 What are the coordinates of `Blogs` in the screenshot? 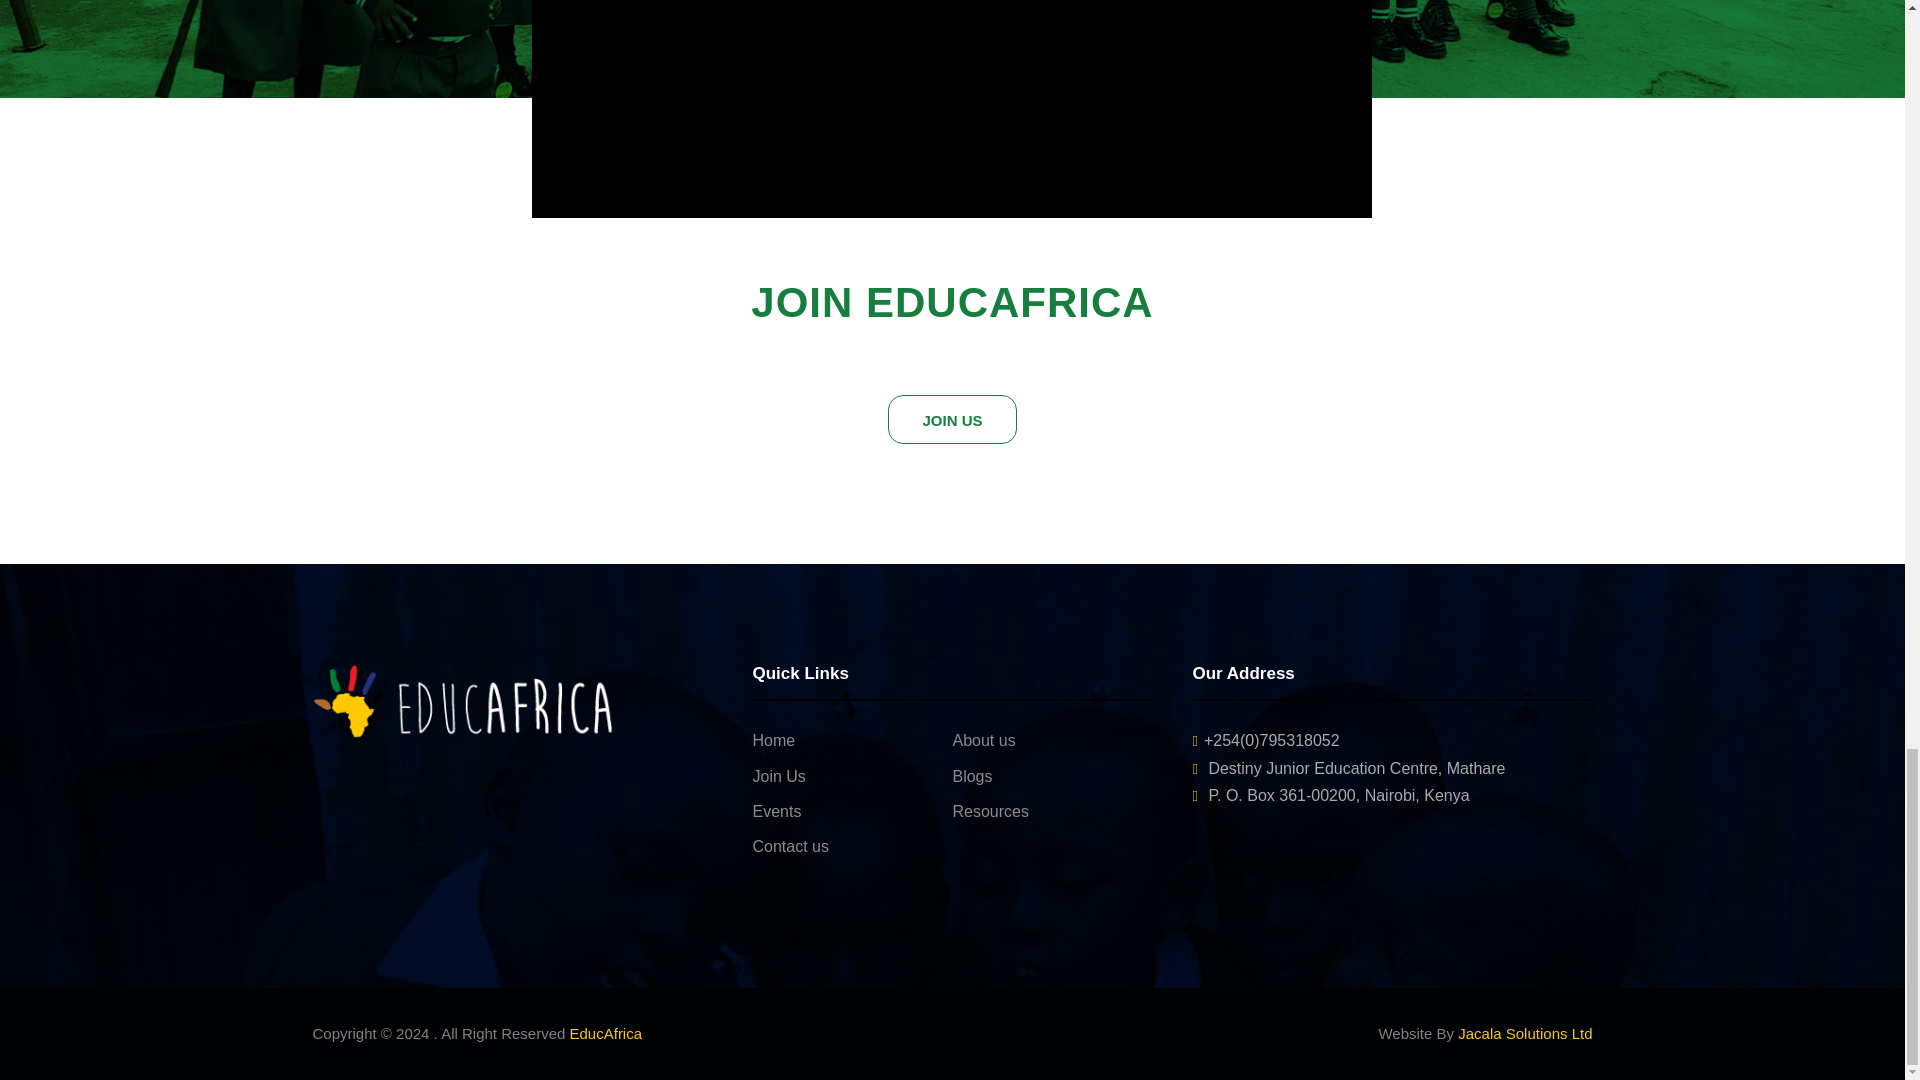 It's located at (972, 776).